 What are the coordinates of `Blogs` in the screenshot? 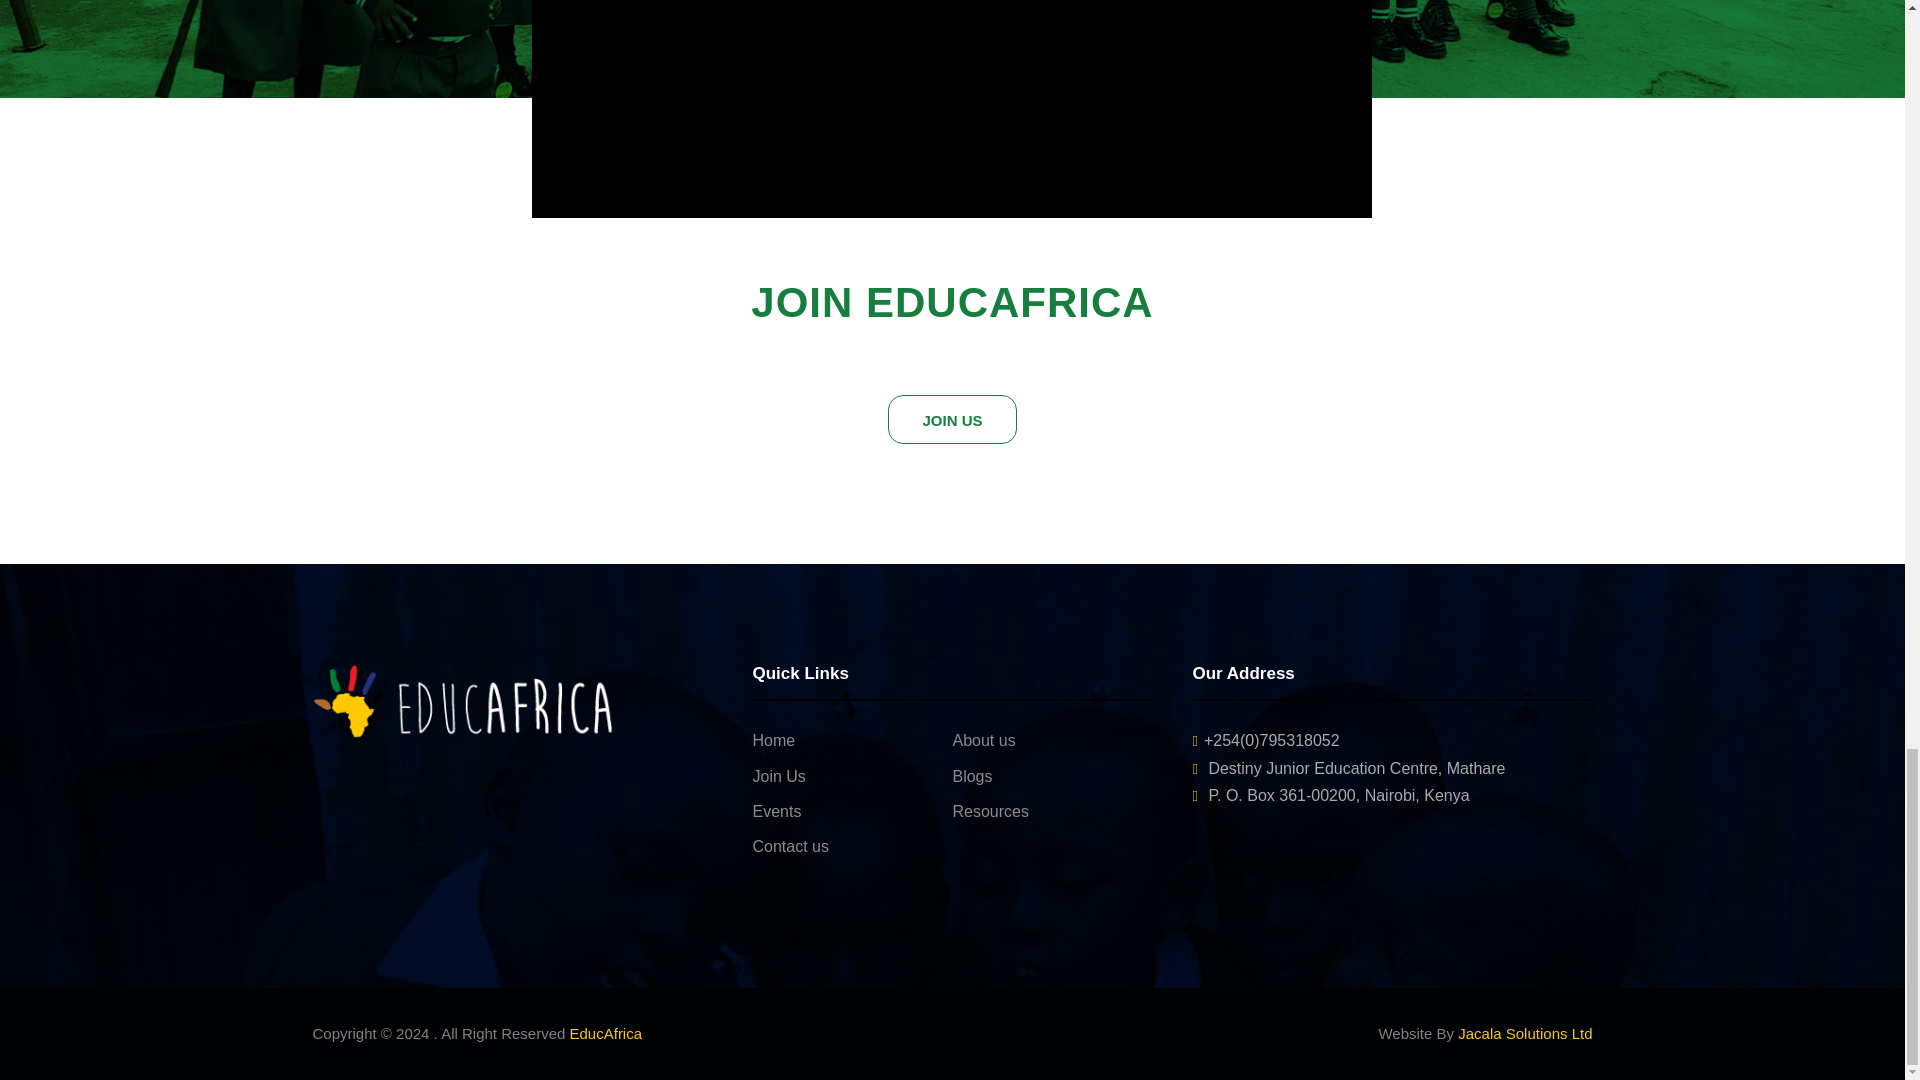 It's located at (972, 776).